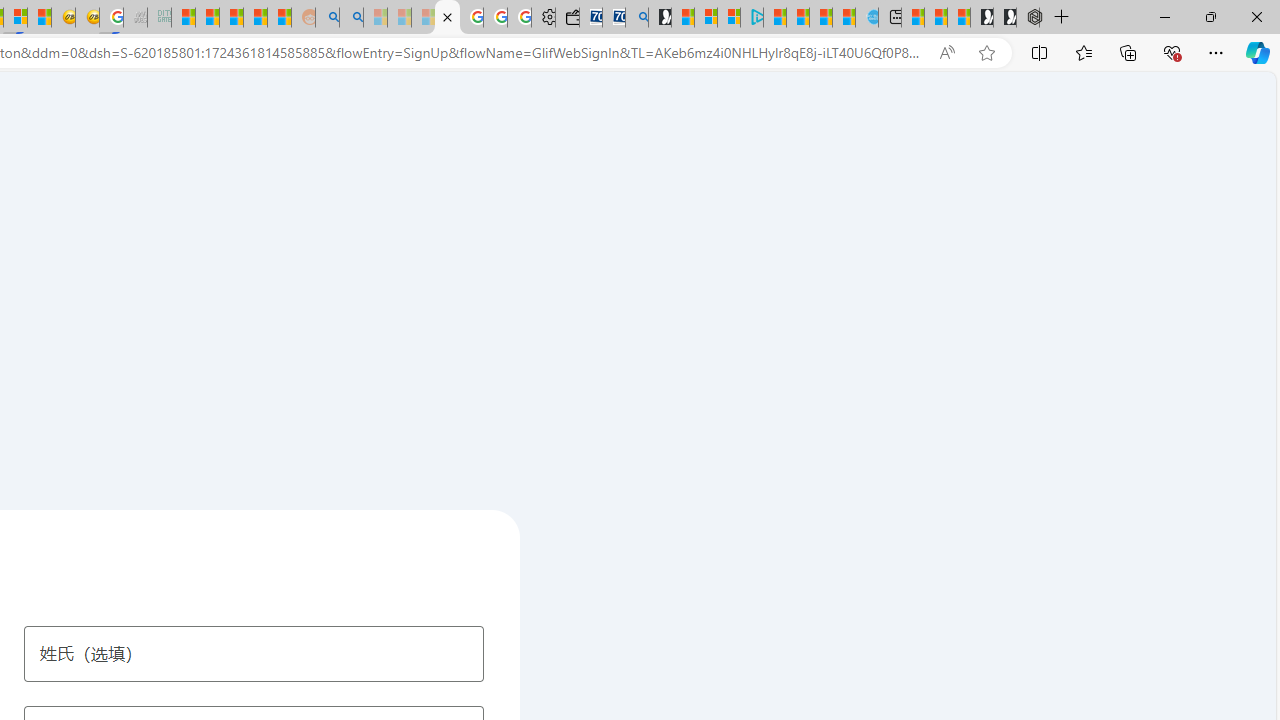 Image resolution: width=1280 pixels, height=720 pixels. I want to click on Student Loan Update: Forgiveness Program Ends This Month, so click(256, 18).